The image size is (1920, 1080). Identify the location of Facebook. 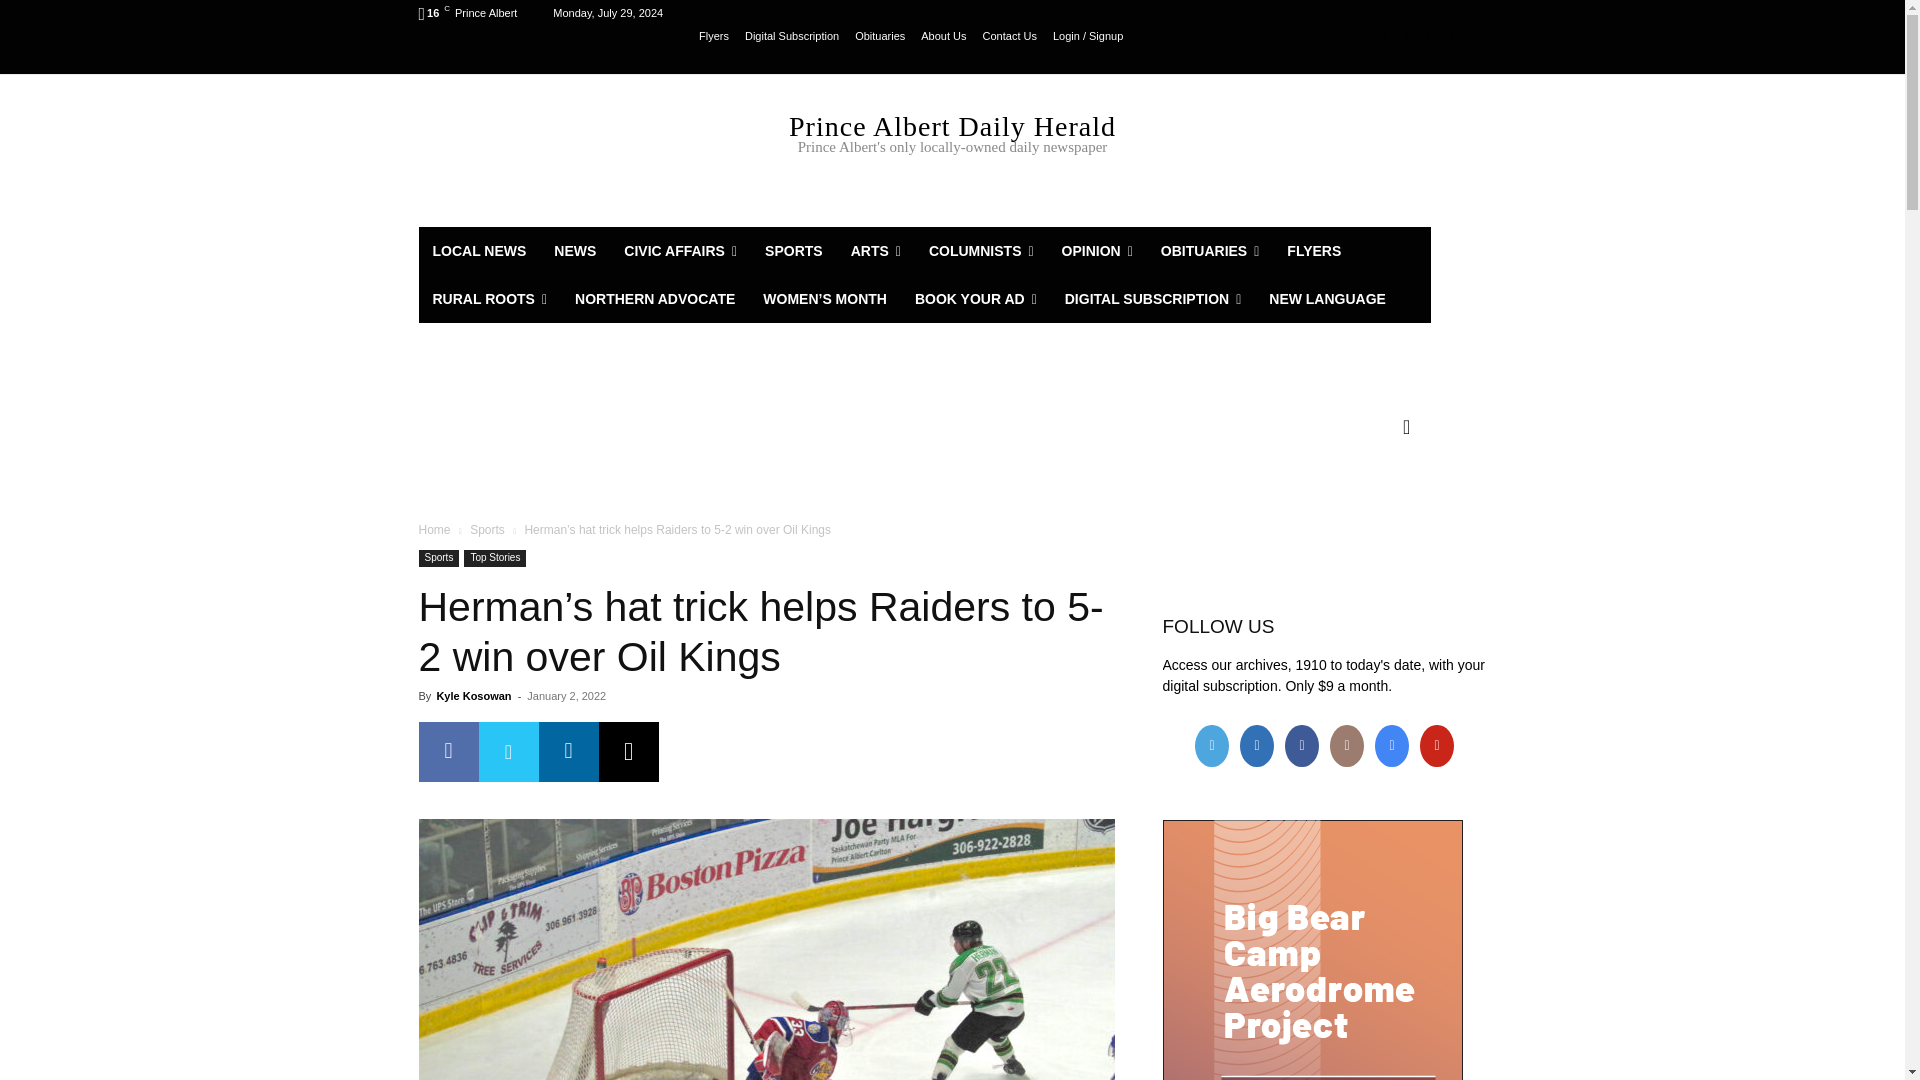
(1384, 36).